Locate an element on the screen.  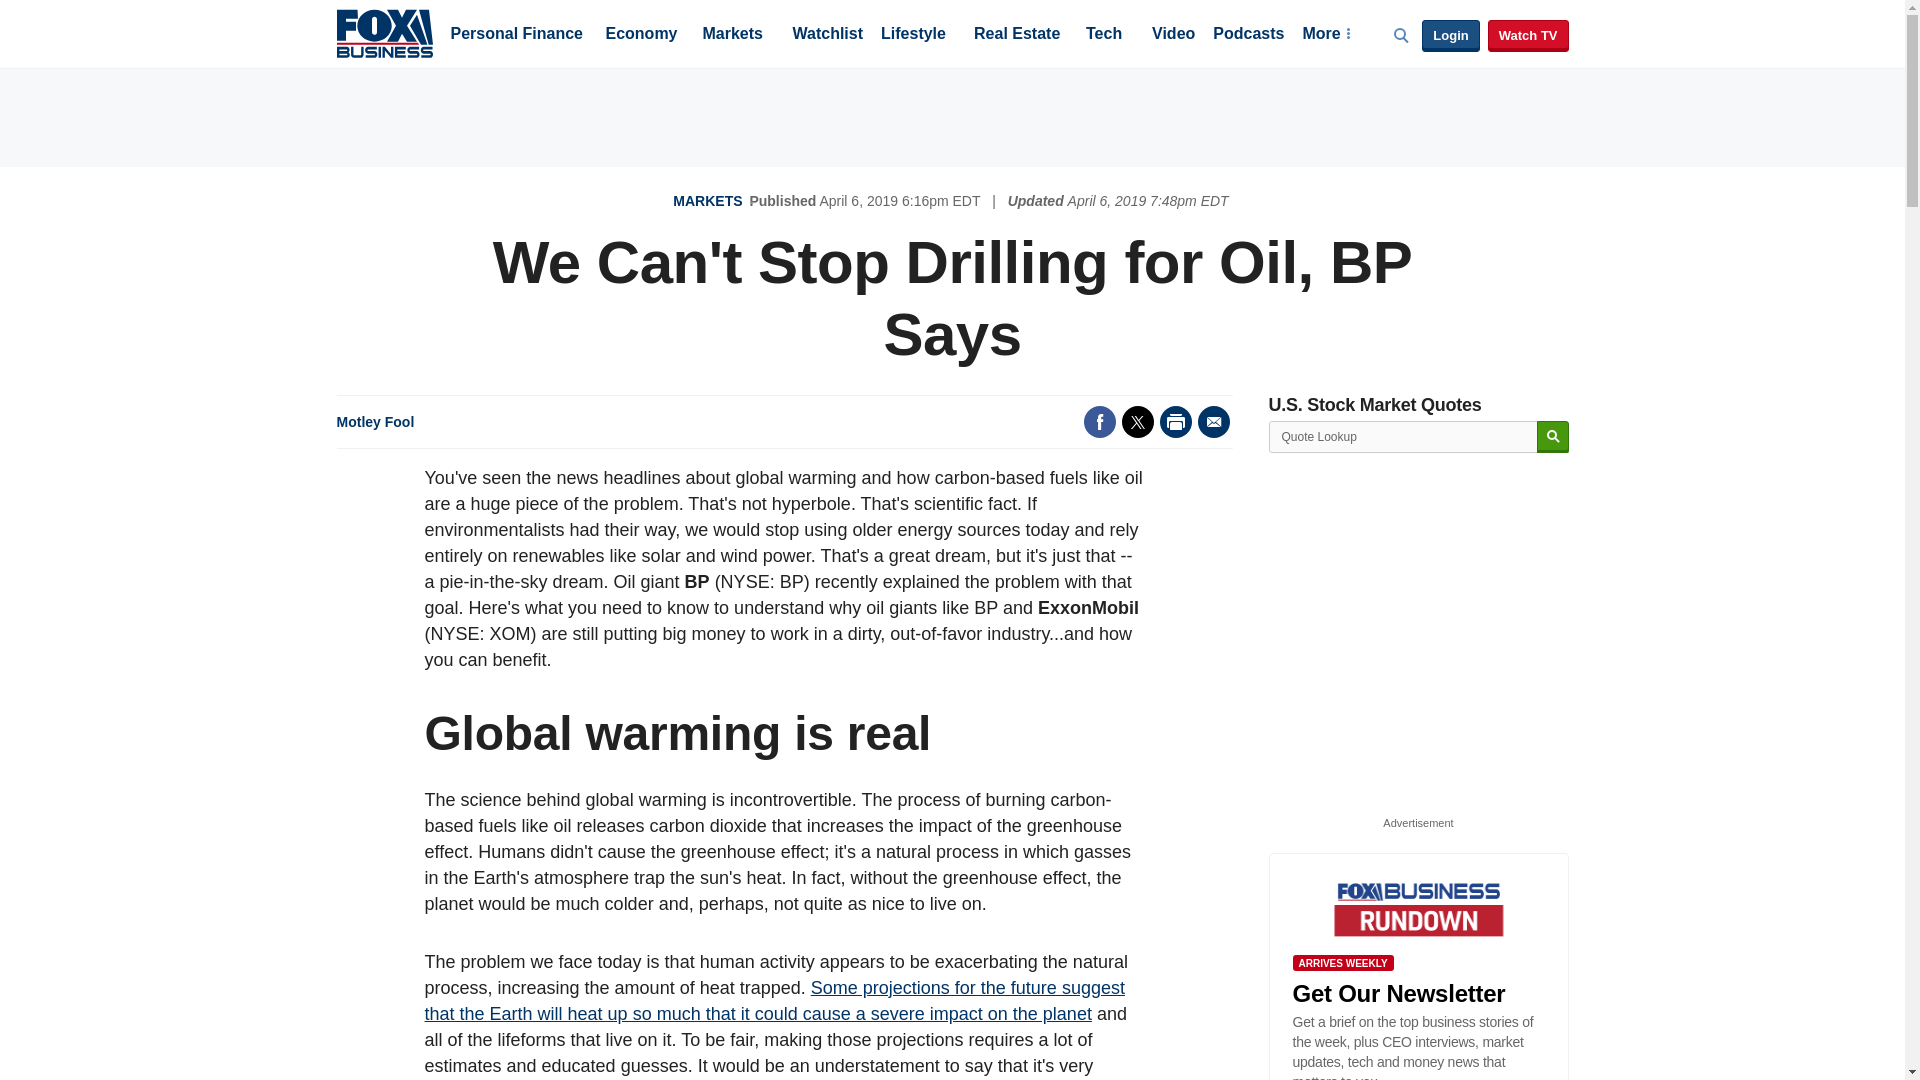
Watchlist is located at coordinates (826, 35).